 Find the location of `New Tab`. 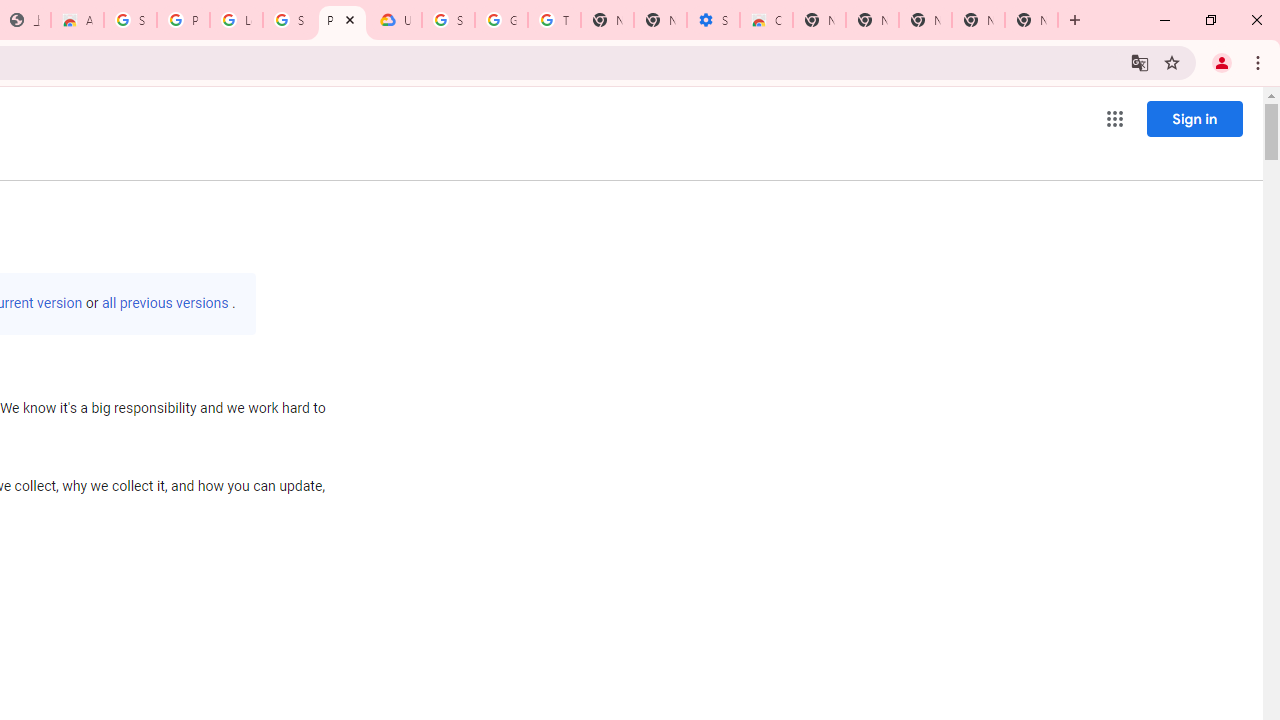

New Tab is located at coordinates (819, 20).